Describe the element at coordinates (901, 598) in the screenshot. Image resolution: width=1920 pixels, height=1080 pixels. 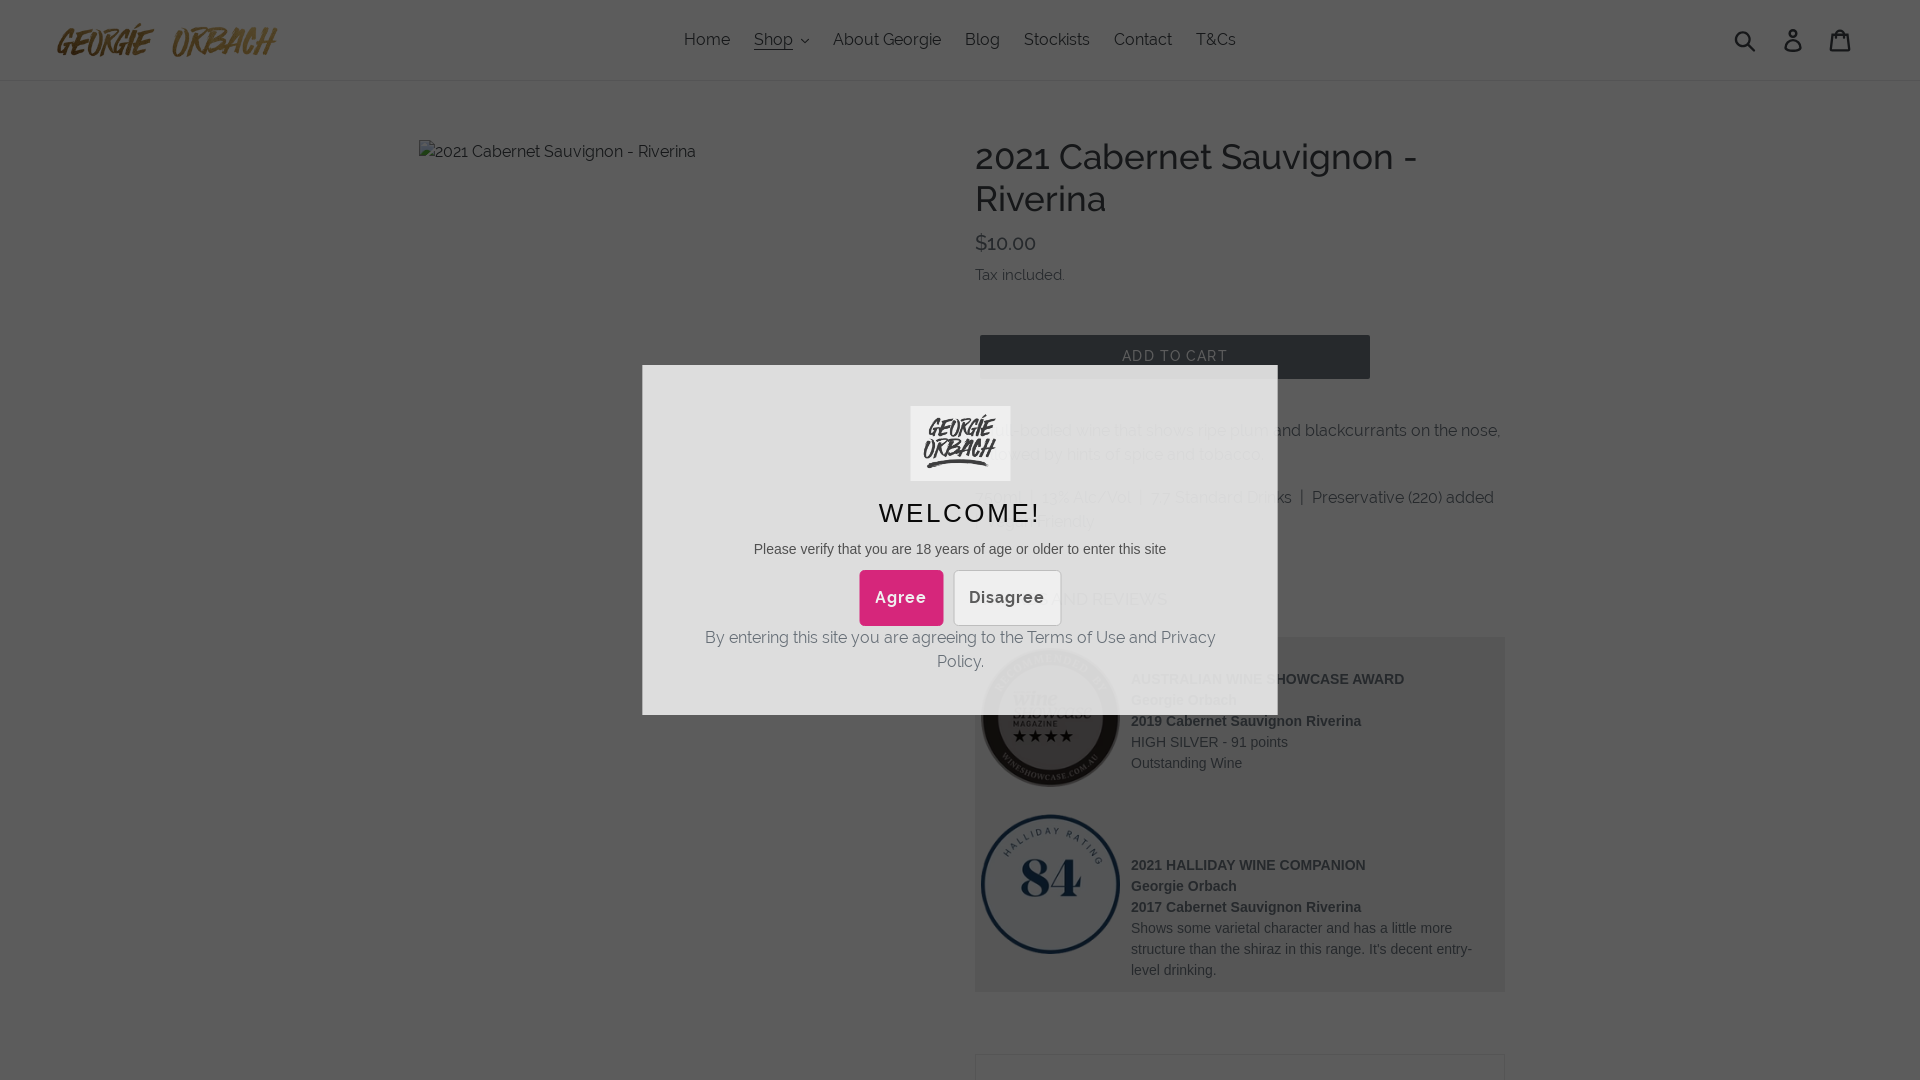
I see `Agree` at that location.